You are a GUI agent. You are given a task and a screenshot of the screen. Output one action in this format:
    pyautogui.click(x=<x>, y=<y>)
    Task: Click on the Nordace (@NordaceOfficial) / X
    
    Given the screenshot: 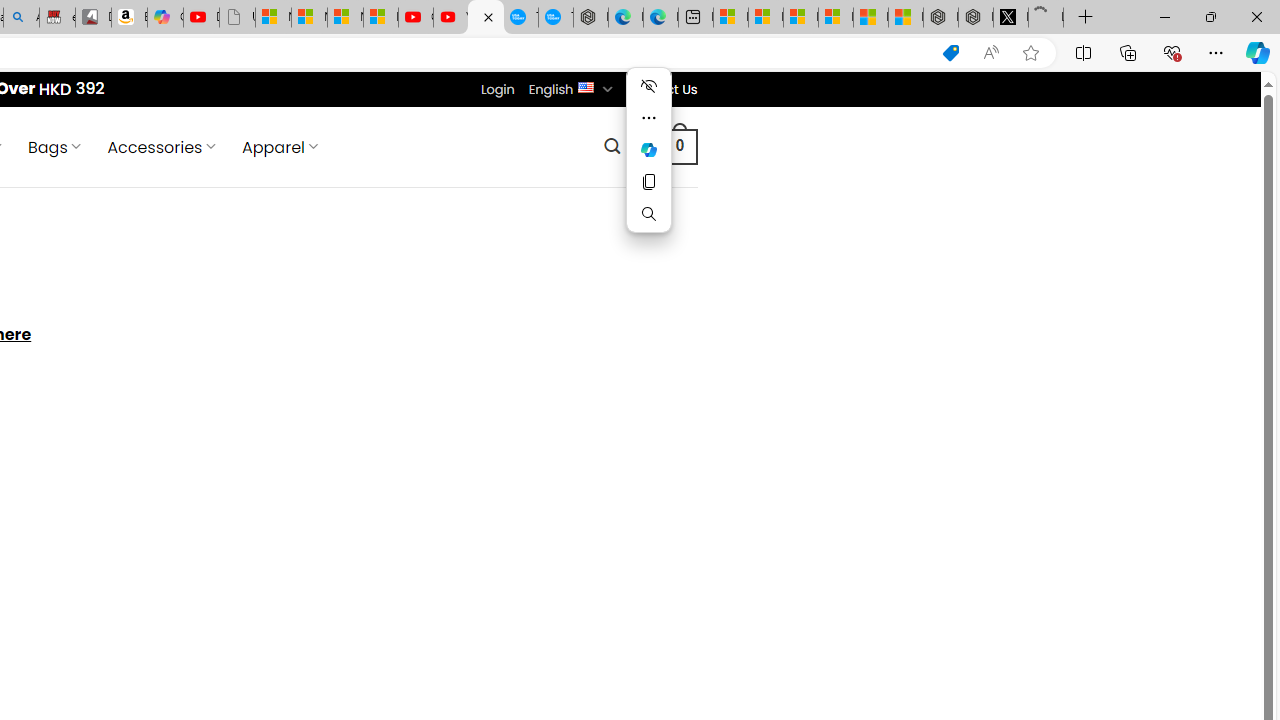 What is the action you would take?
    pyautogui.click(x=1010, y=18)
    